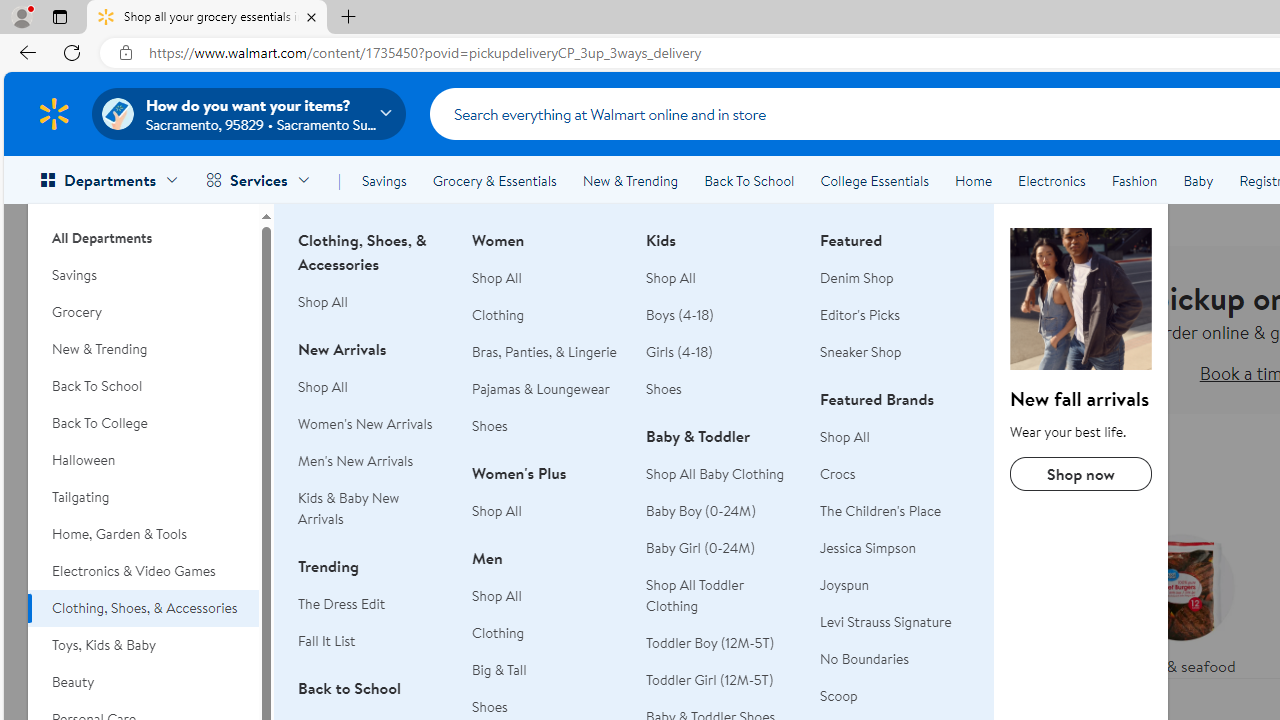 Image resolution: width=1280 pixels, height=720 pixels. What do you see at coordinates (143, 349) in the screenshot?
I see `New & Trending` at bounding box center [143, 349].